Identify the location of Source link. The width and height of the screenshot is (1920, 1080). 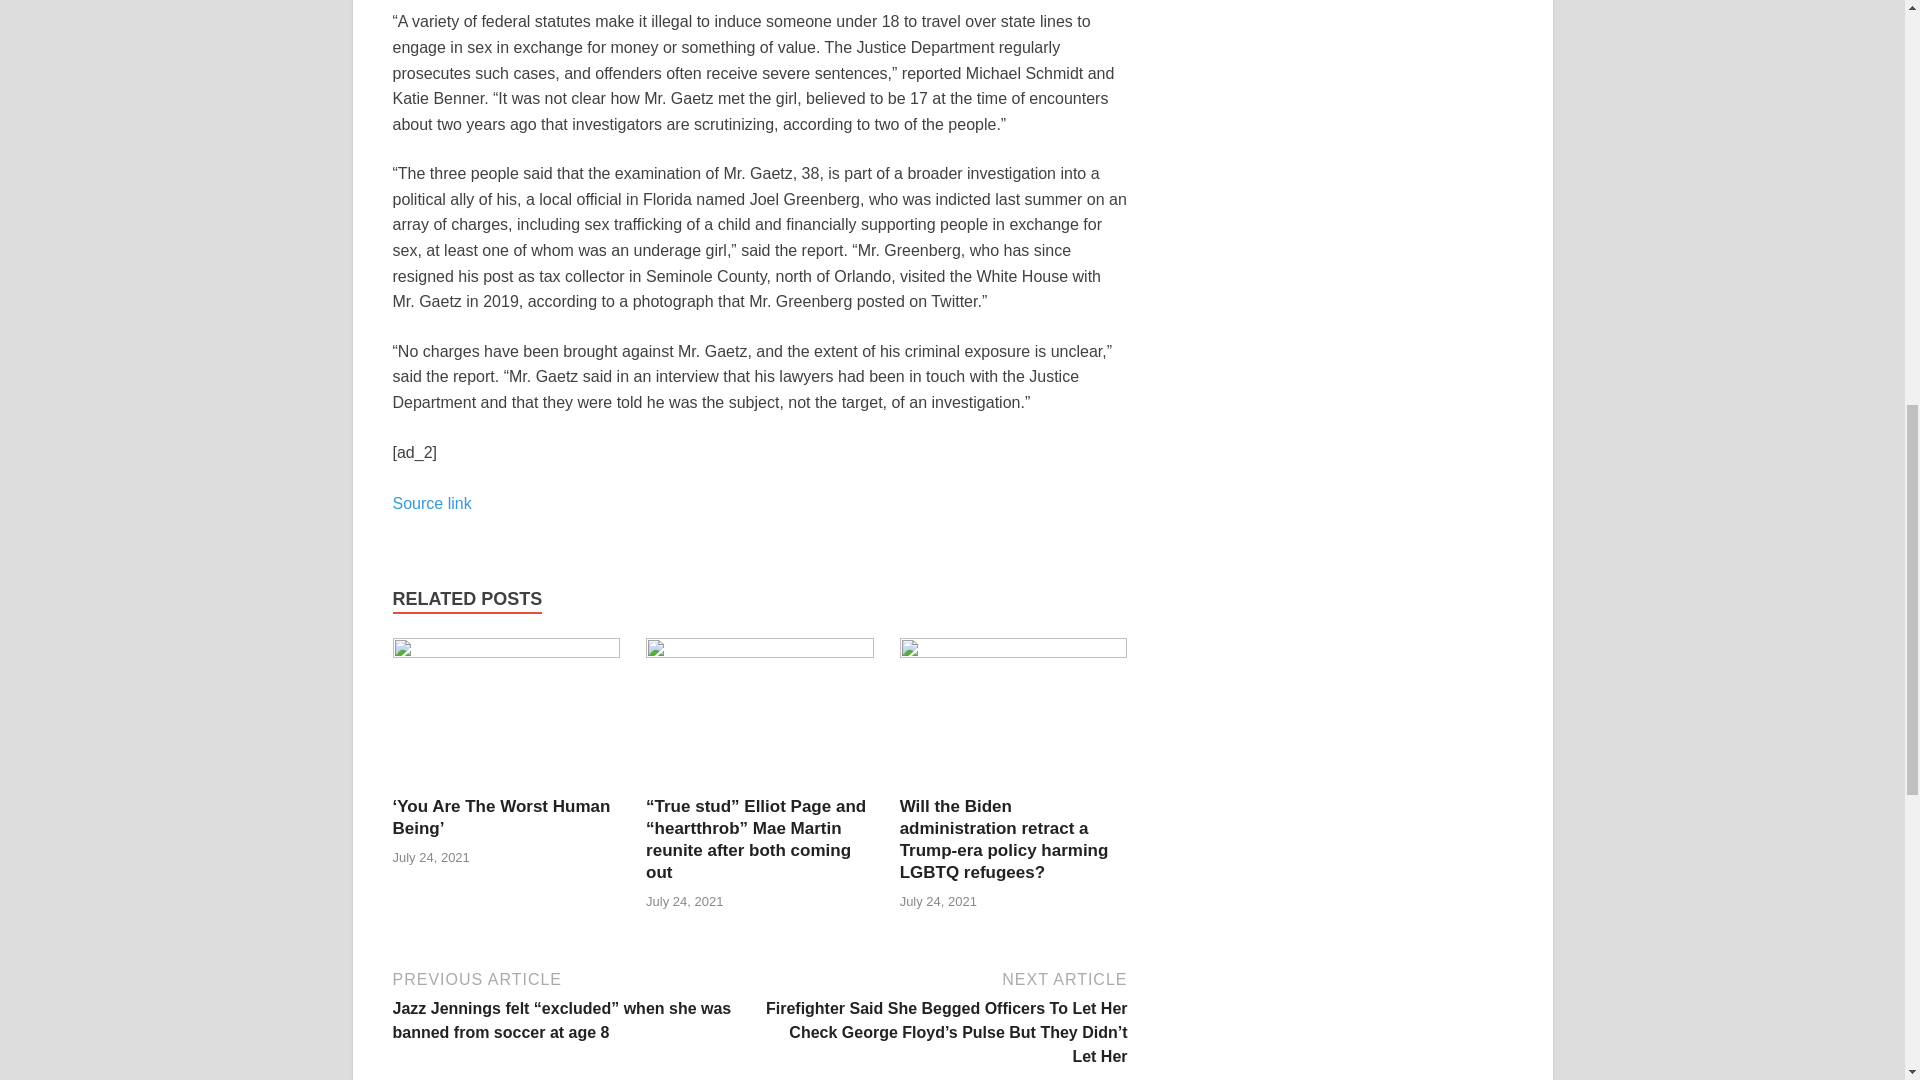
(430, 502).